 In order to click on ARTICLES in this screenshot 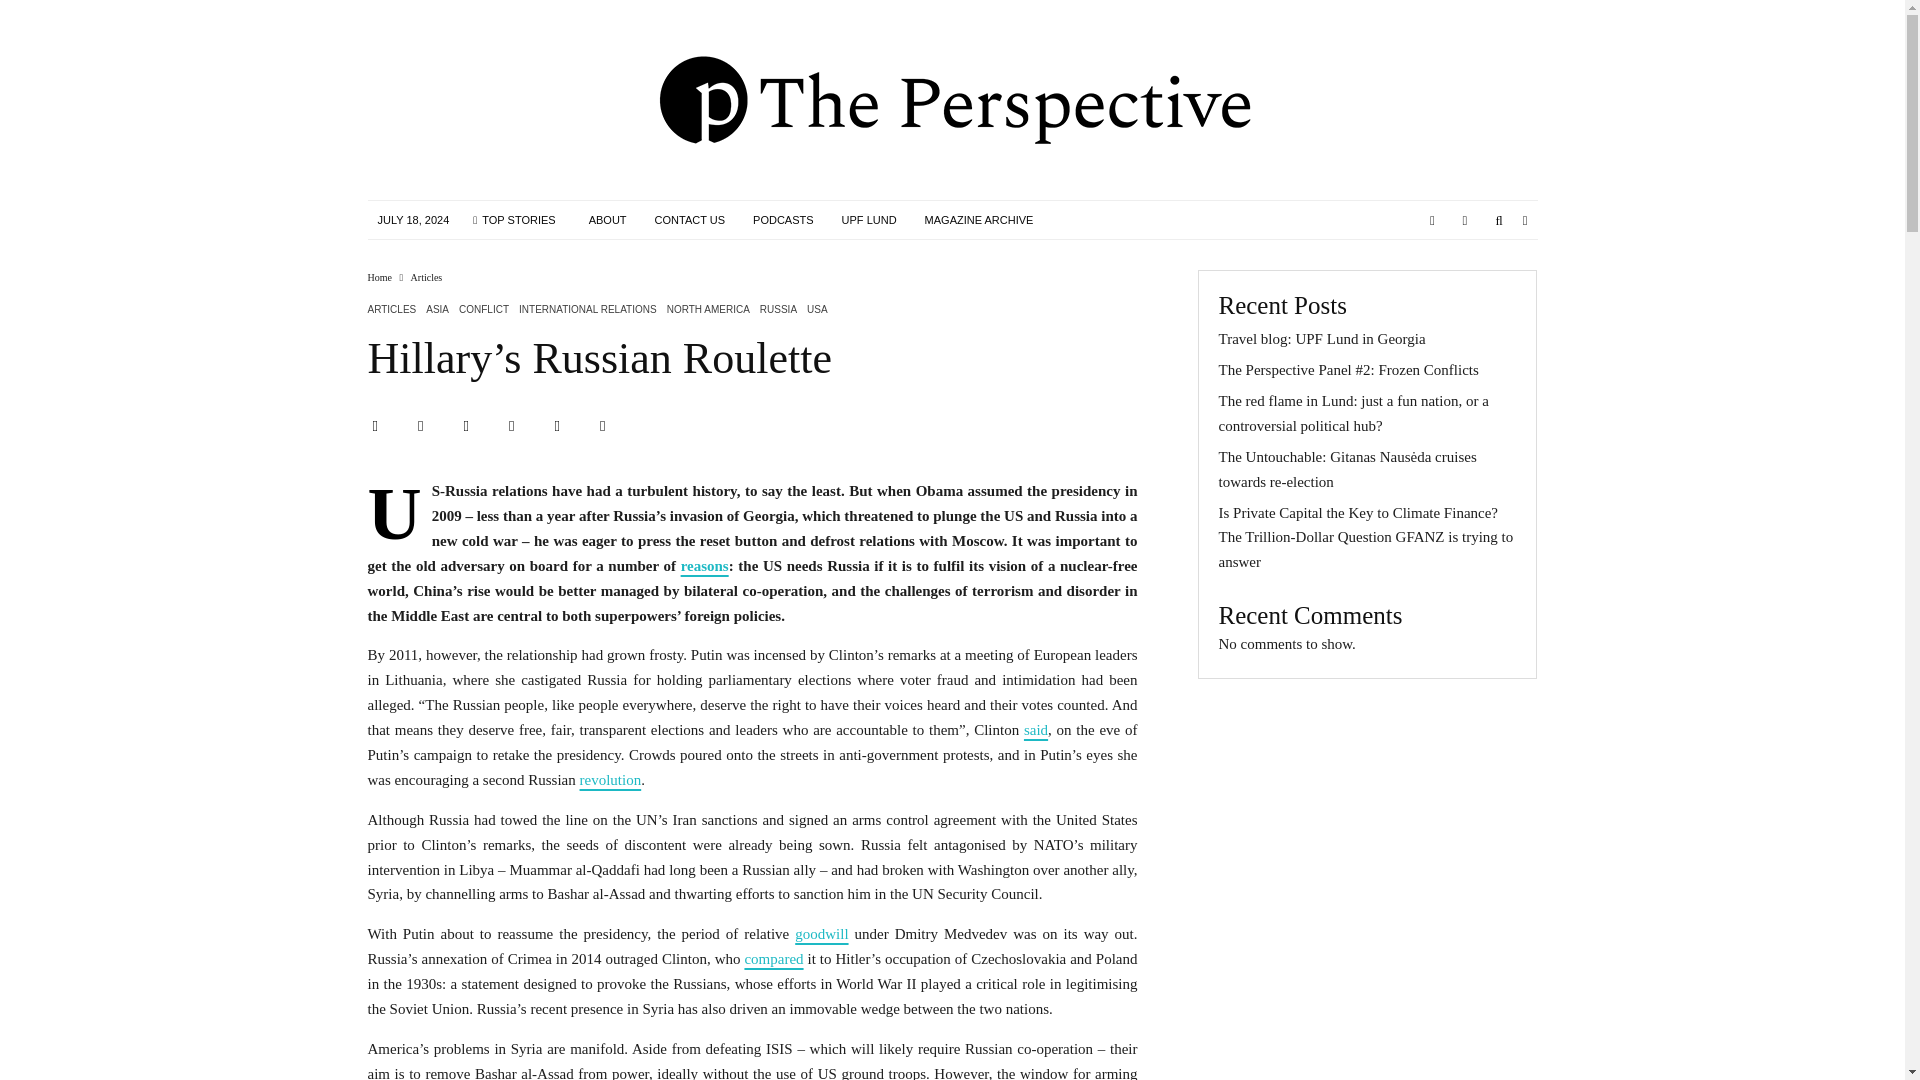, I will do `click(392, 310)`.